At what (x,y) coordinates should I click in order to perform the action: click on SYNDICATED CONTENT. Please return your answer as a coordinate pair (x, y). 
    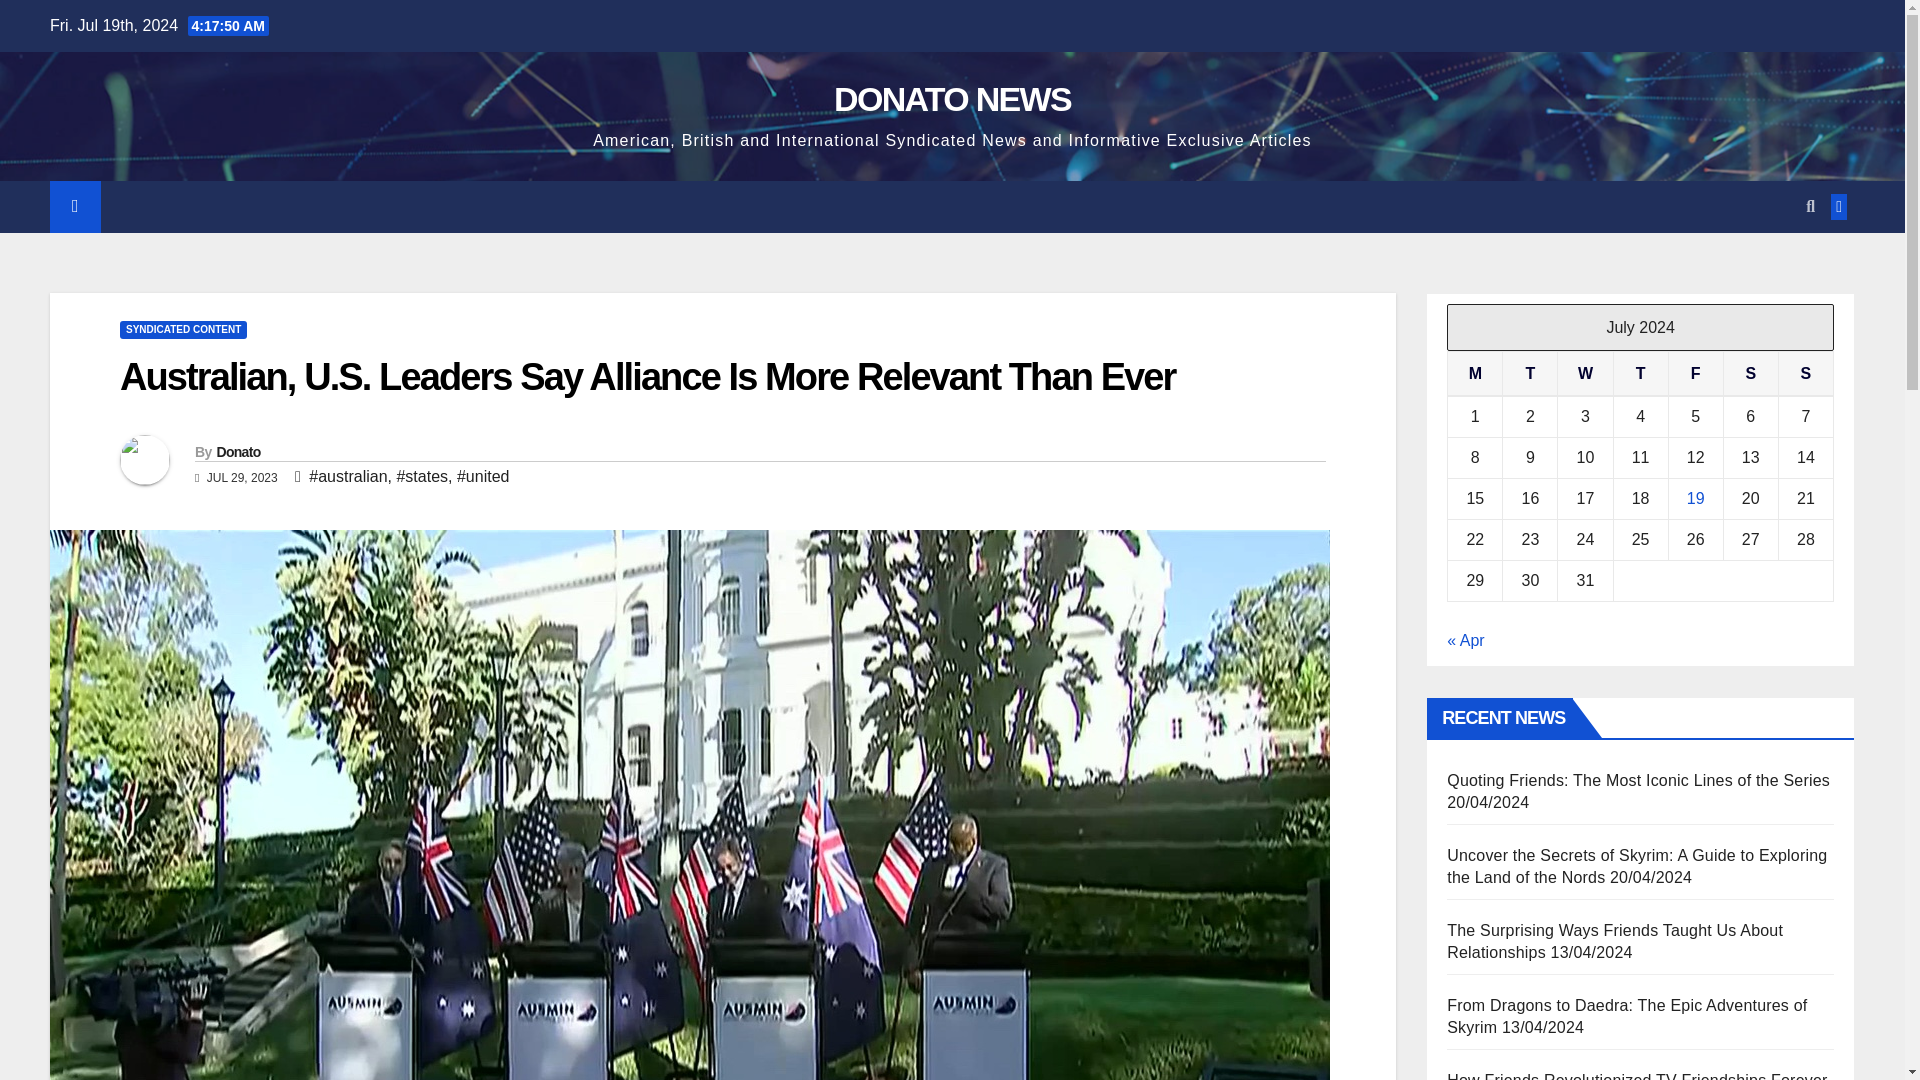
    Looking at the image, I should click on (183, 330).